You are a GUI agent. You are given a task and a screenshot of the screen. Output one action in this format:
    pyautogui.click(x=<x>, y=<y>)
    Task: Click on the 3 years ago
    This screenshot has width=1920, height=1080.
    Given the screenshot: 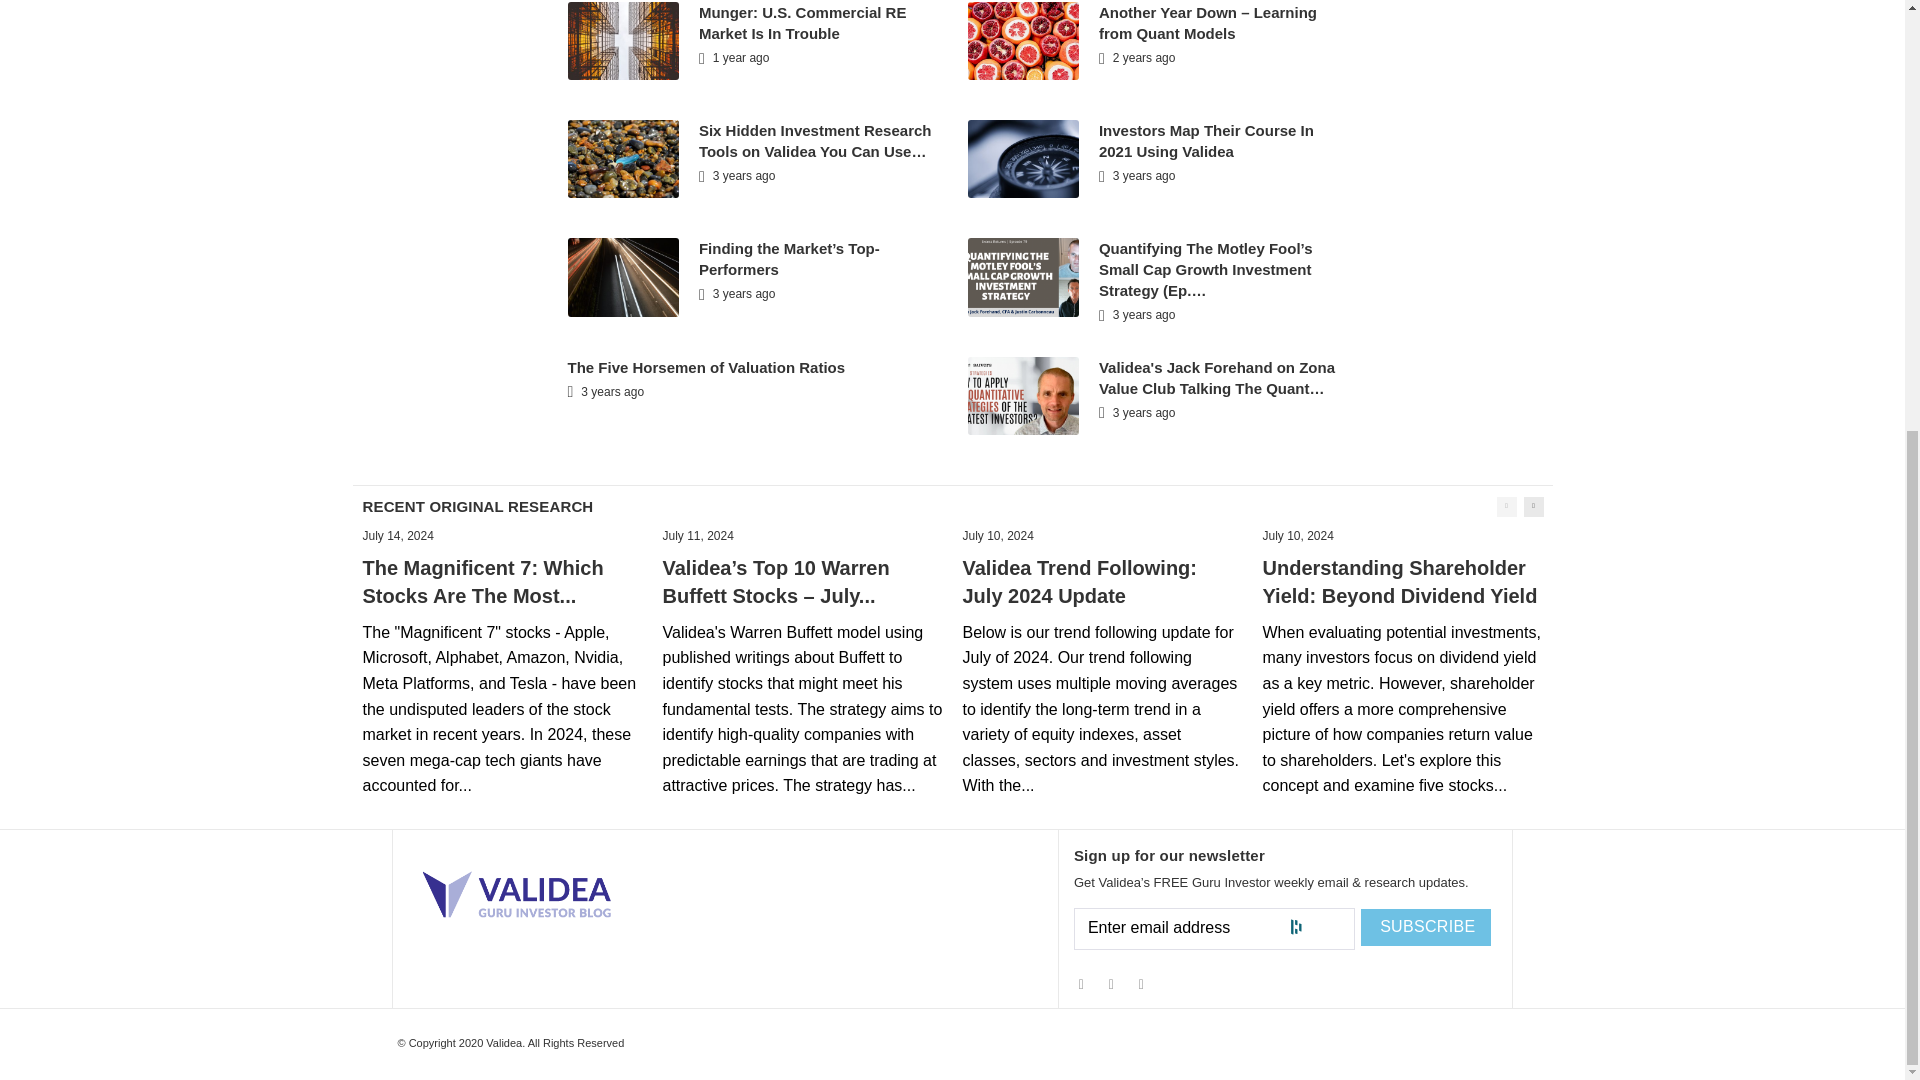 What is the action you would take?
    pyautogui.click(x=1136, y=175)
    